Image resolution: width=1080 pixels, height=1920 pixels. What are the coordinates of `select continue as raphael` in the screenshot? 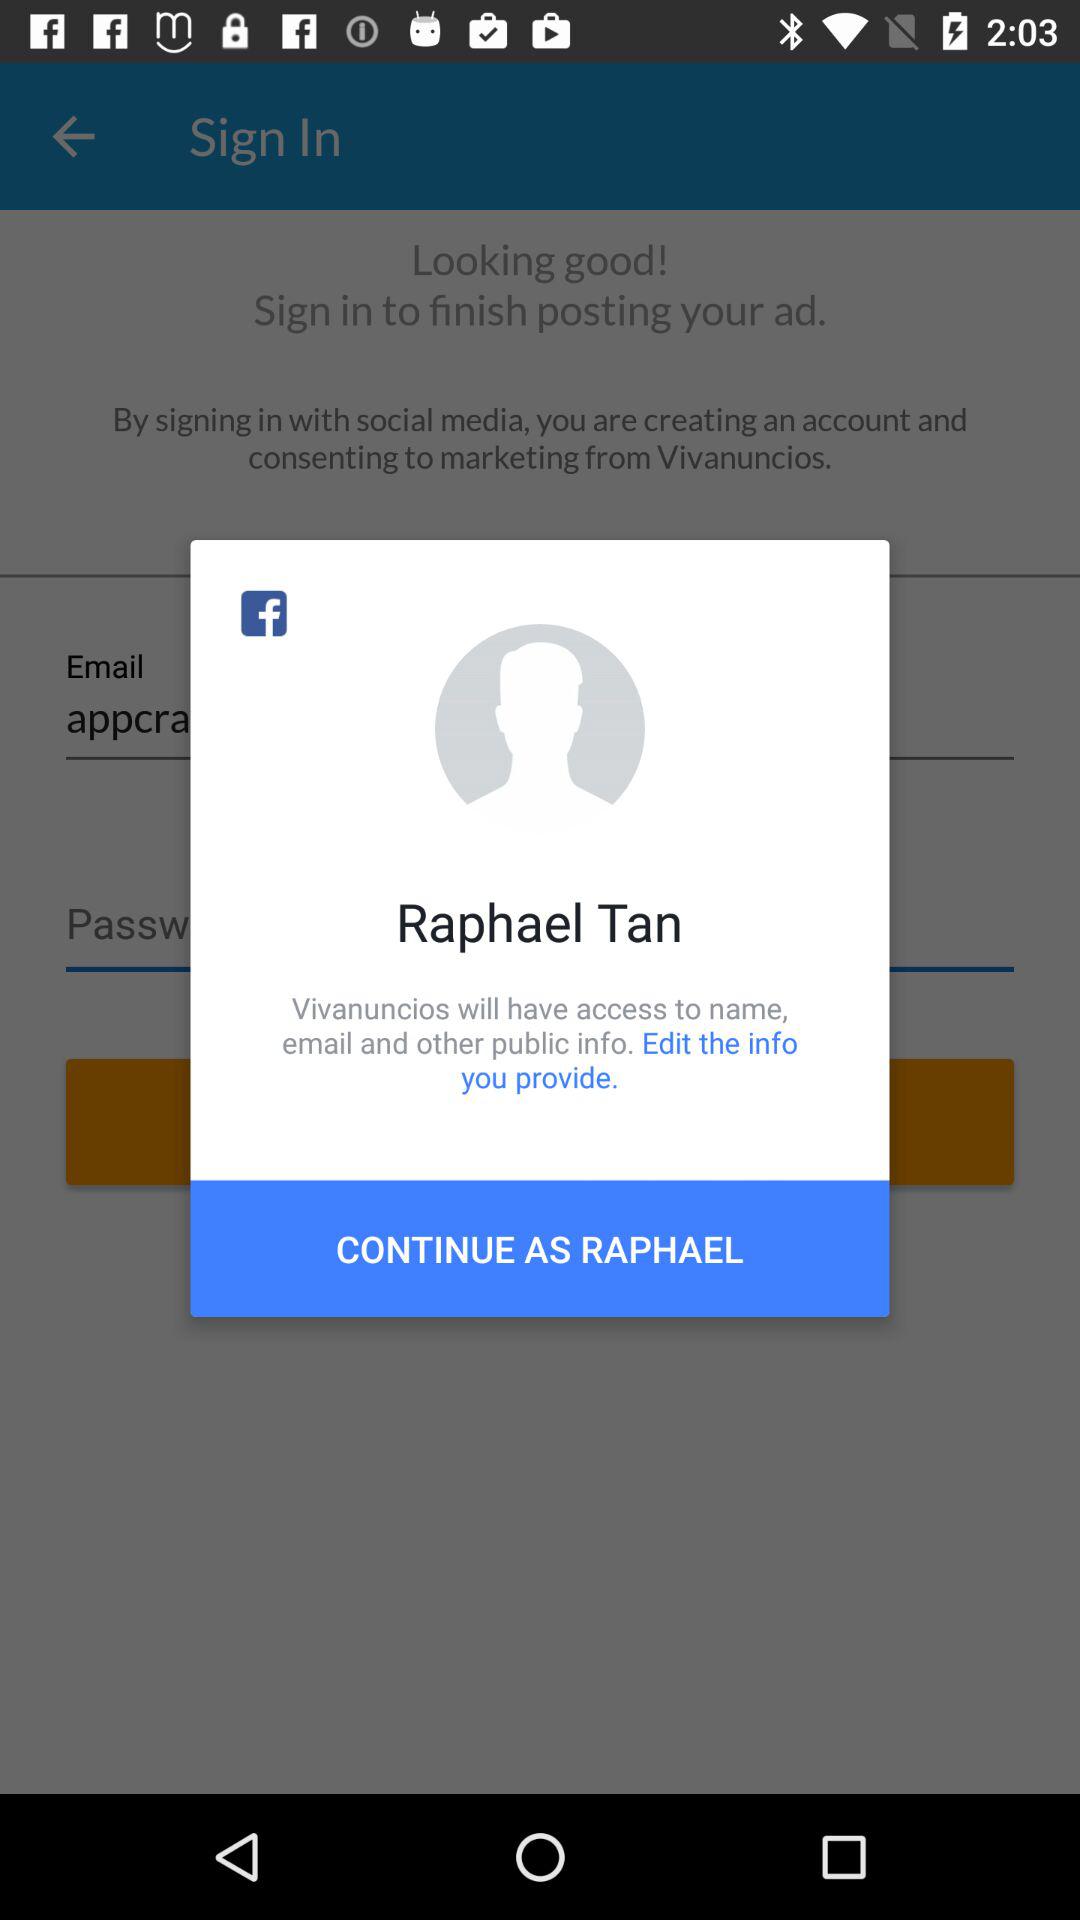 It's located at (540, 1248).